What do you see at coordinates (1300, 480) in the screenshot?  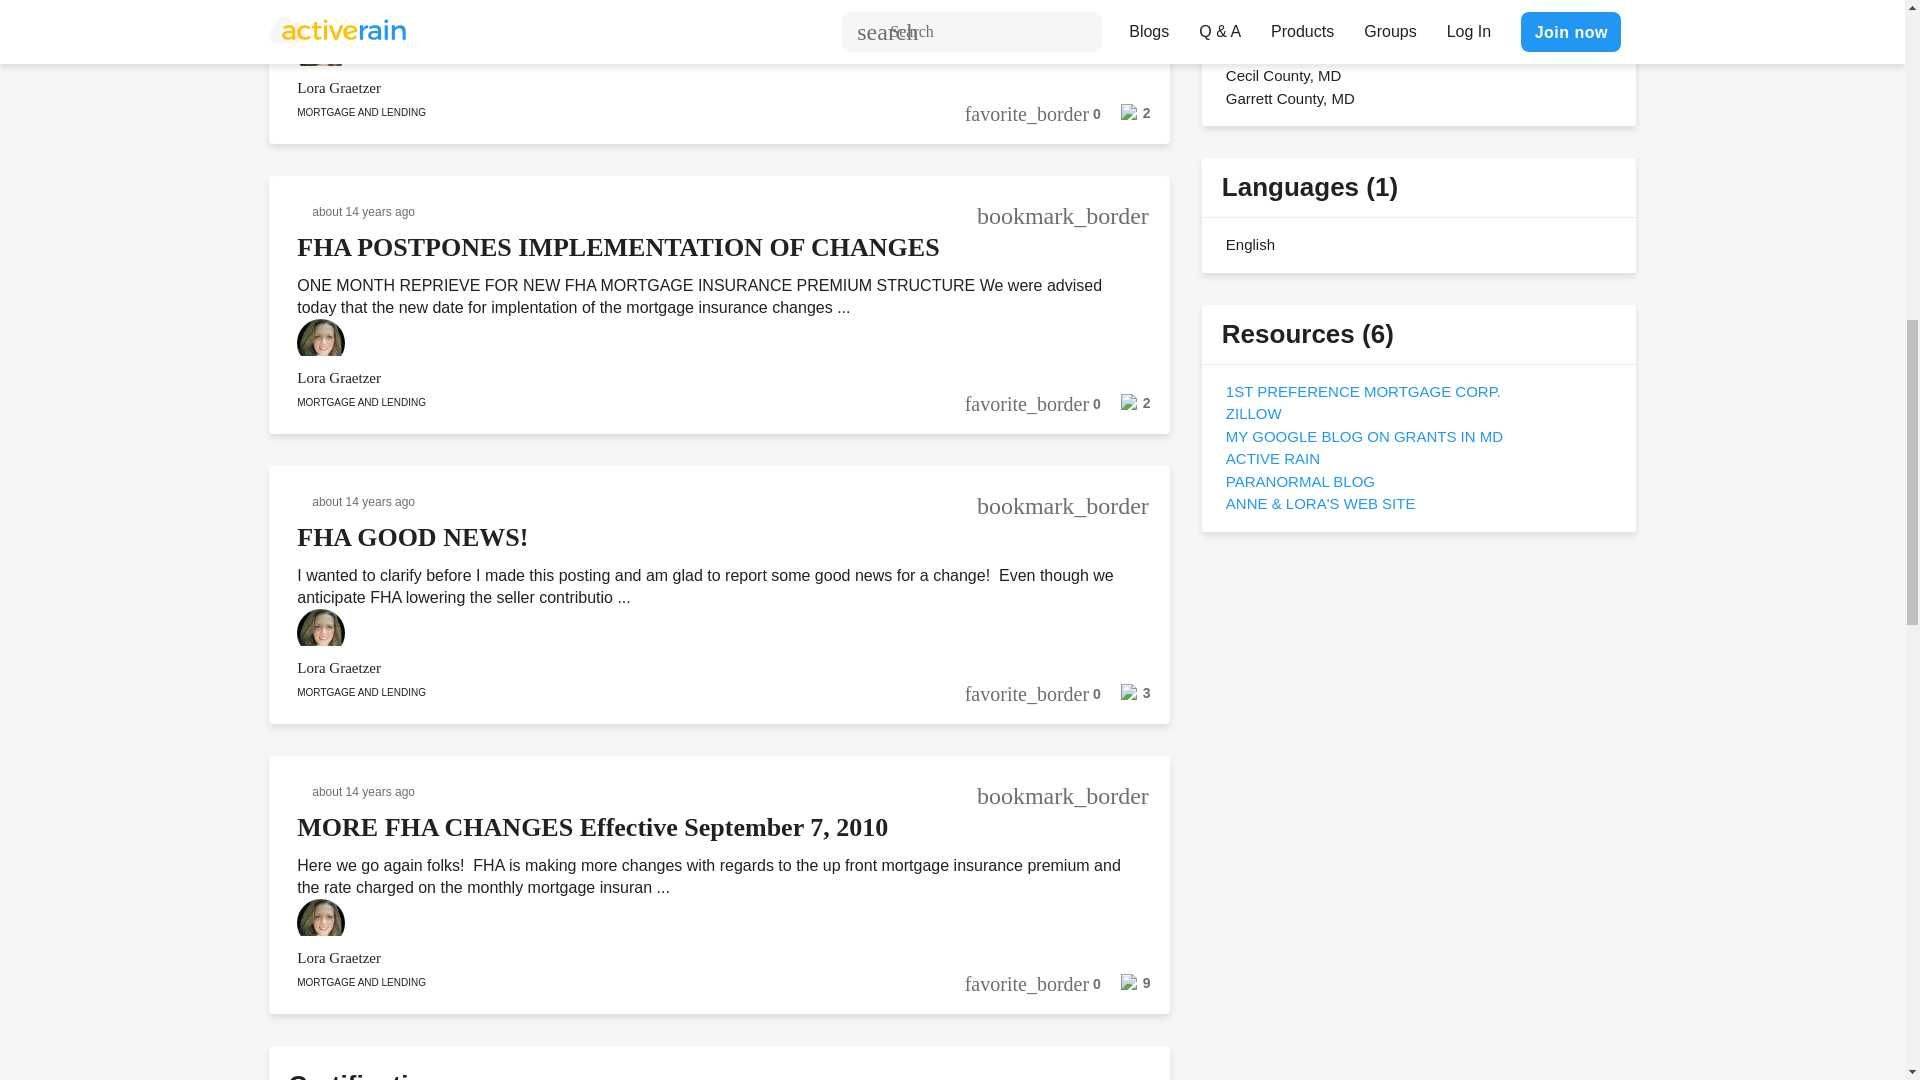 I see `Paranormal Blog` at bounding box center [1300, 480].